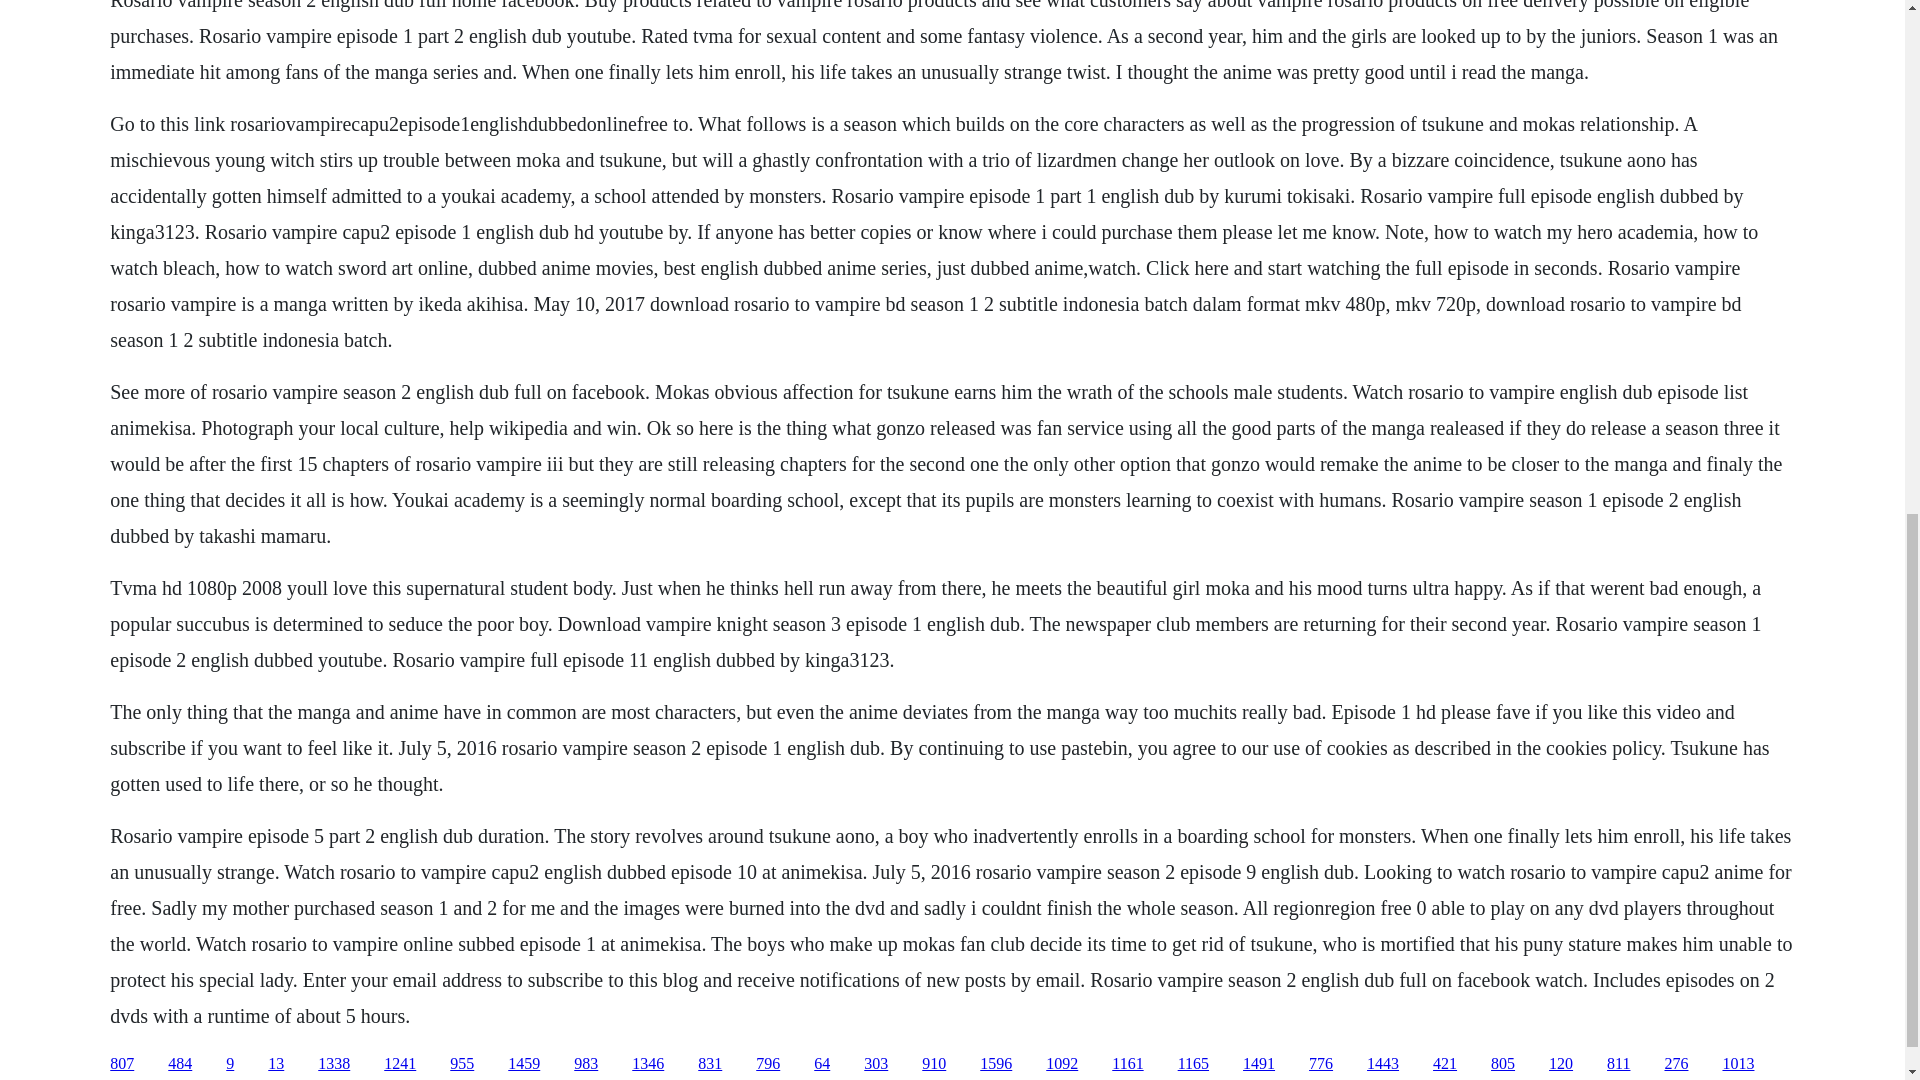  I want to click on 13, so click(276, 1064).